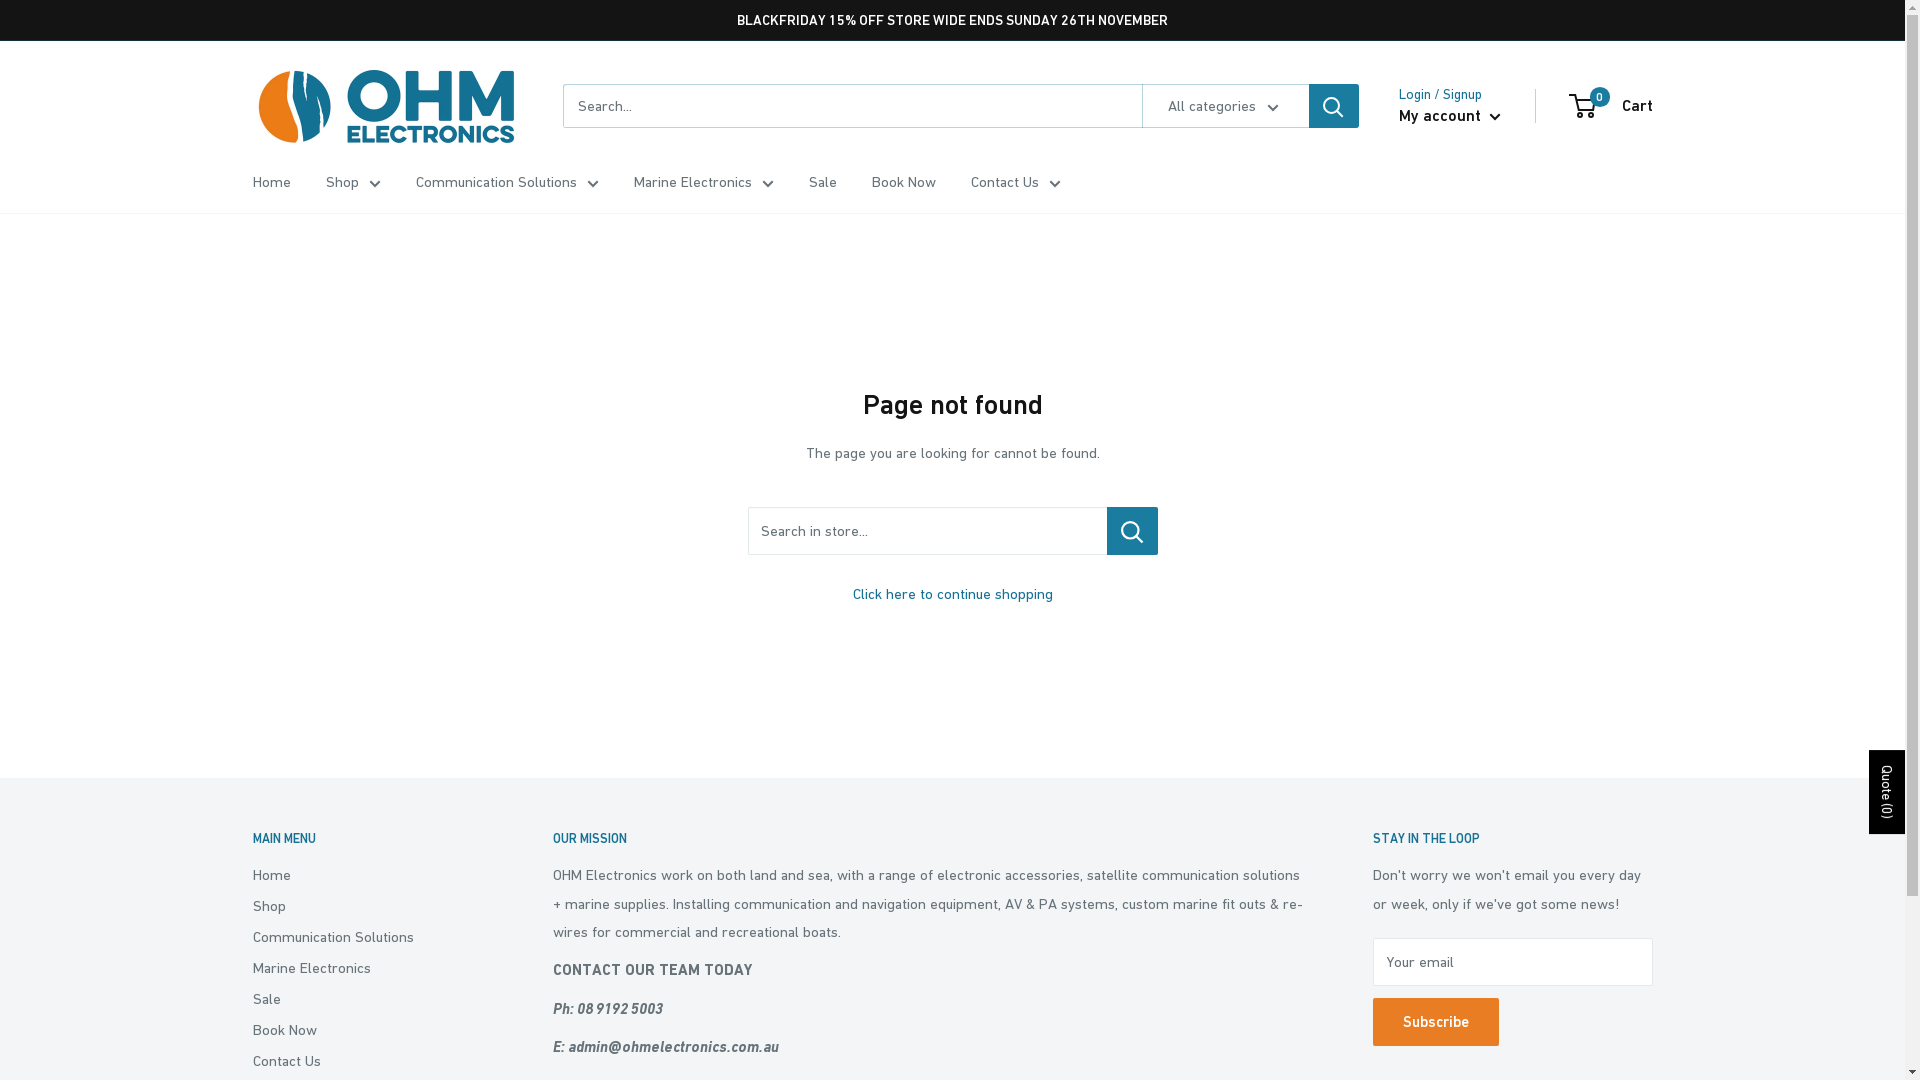  I want to click on Contact Us, so click(367, 1060).